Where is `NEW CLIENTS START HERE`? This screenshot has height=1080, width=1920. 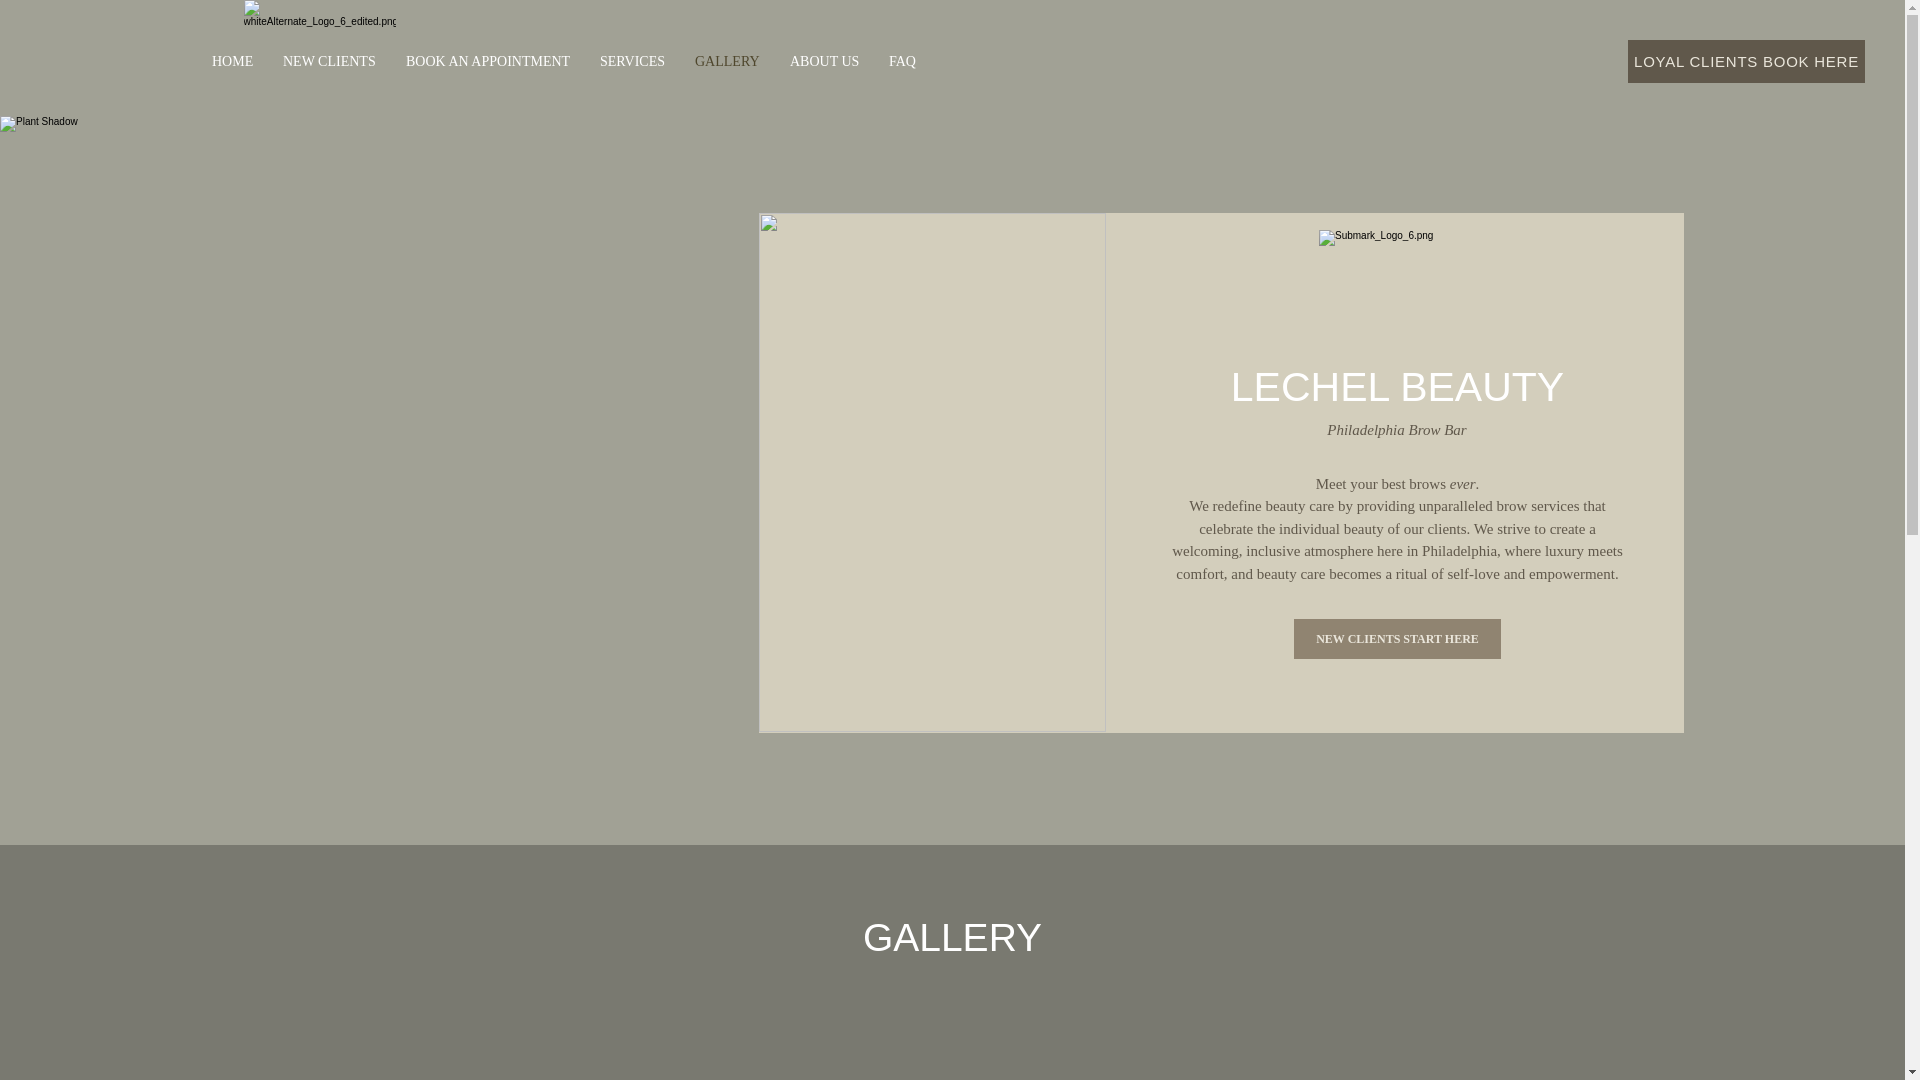 NEW CLIENTS START HERE is located at coordinates (1398, 638).